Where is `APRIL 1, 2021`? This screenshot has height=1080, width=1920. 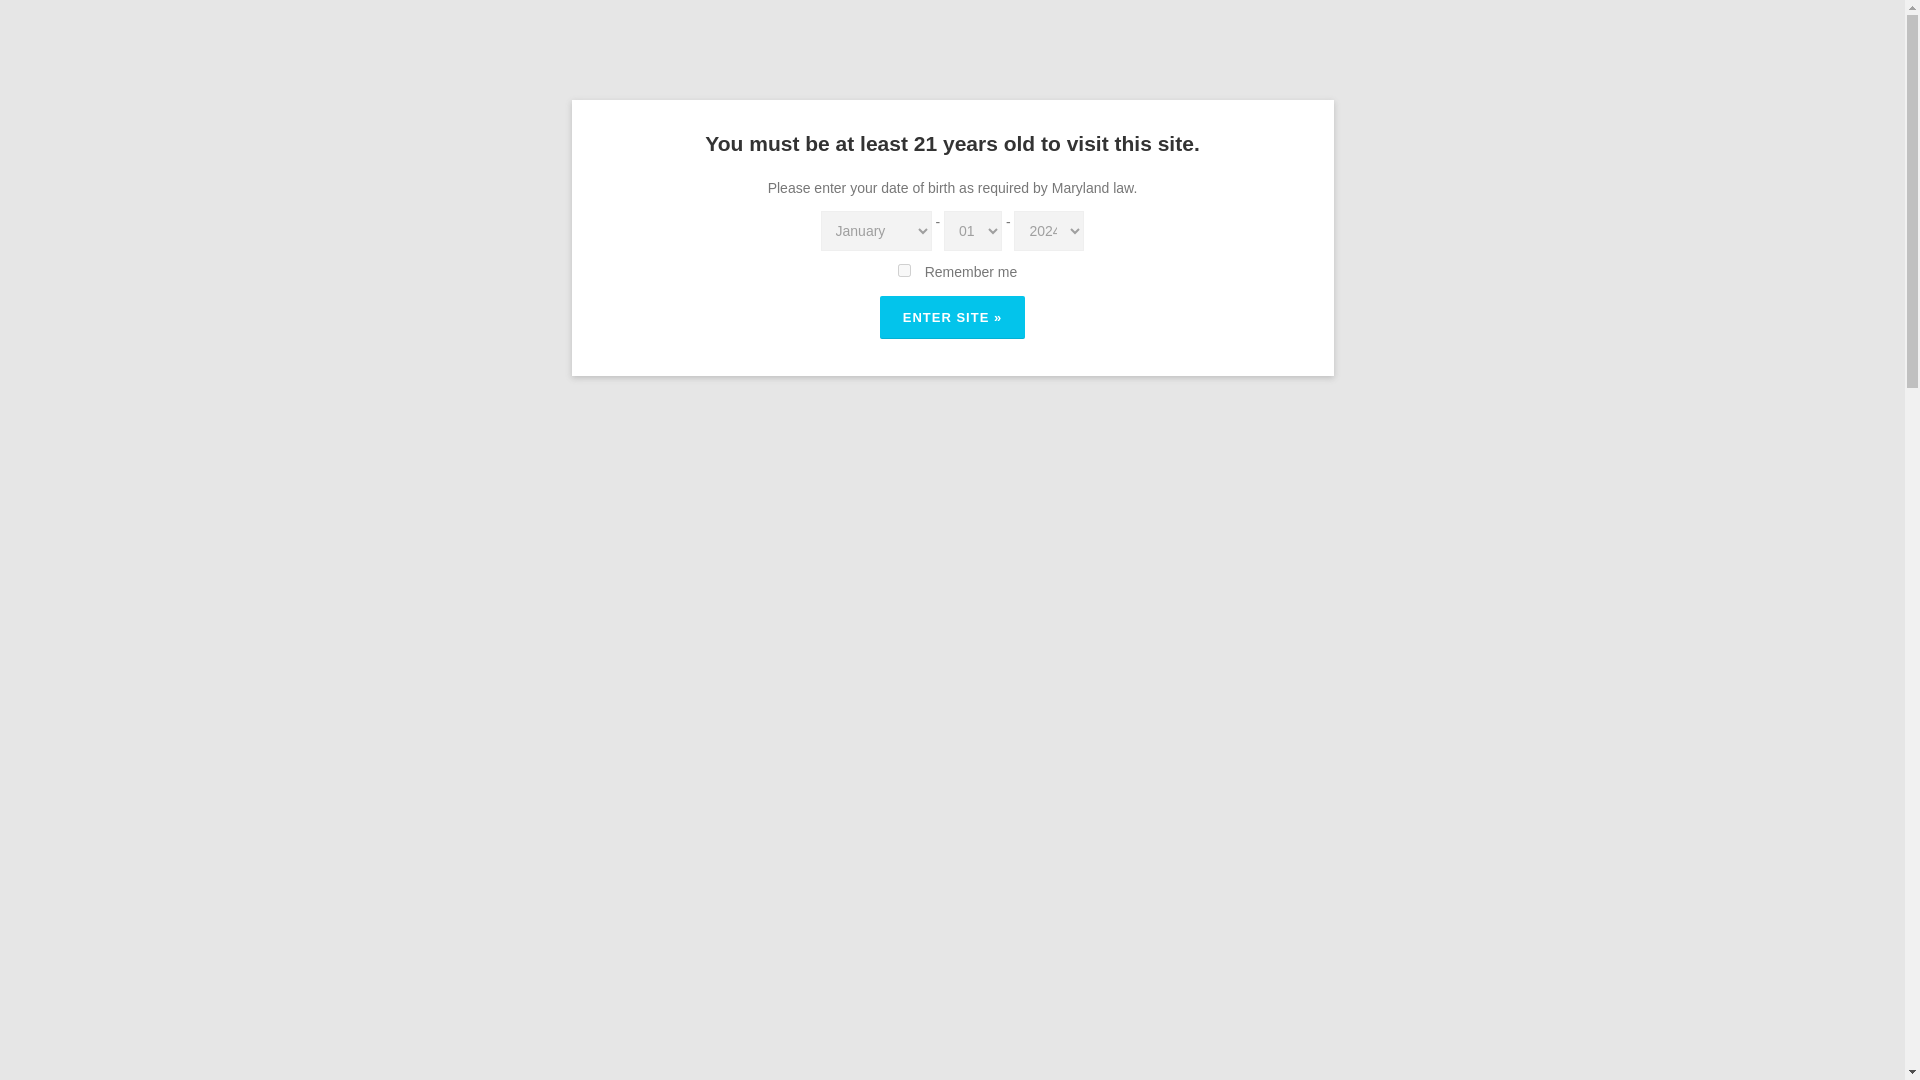
APRIL 1, 2021 is located at coordinates (535, 215).